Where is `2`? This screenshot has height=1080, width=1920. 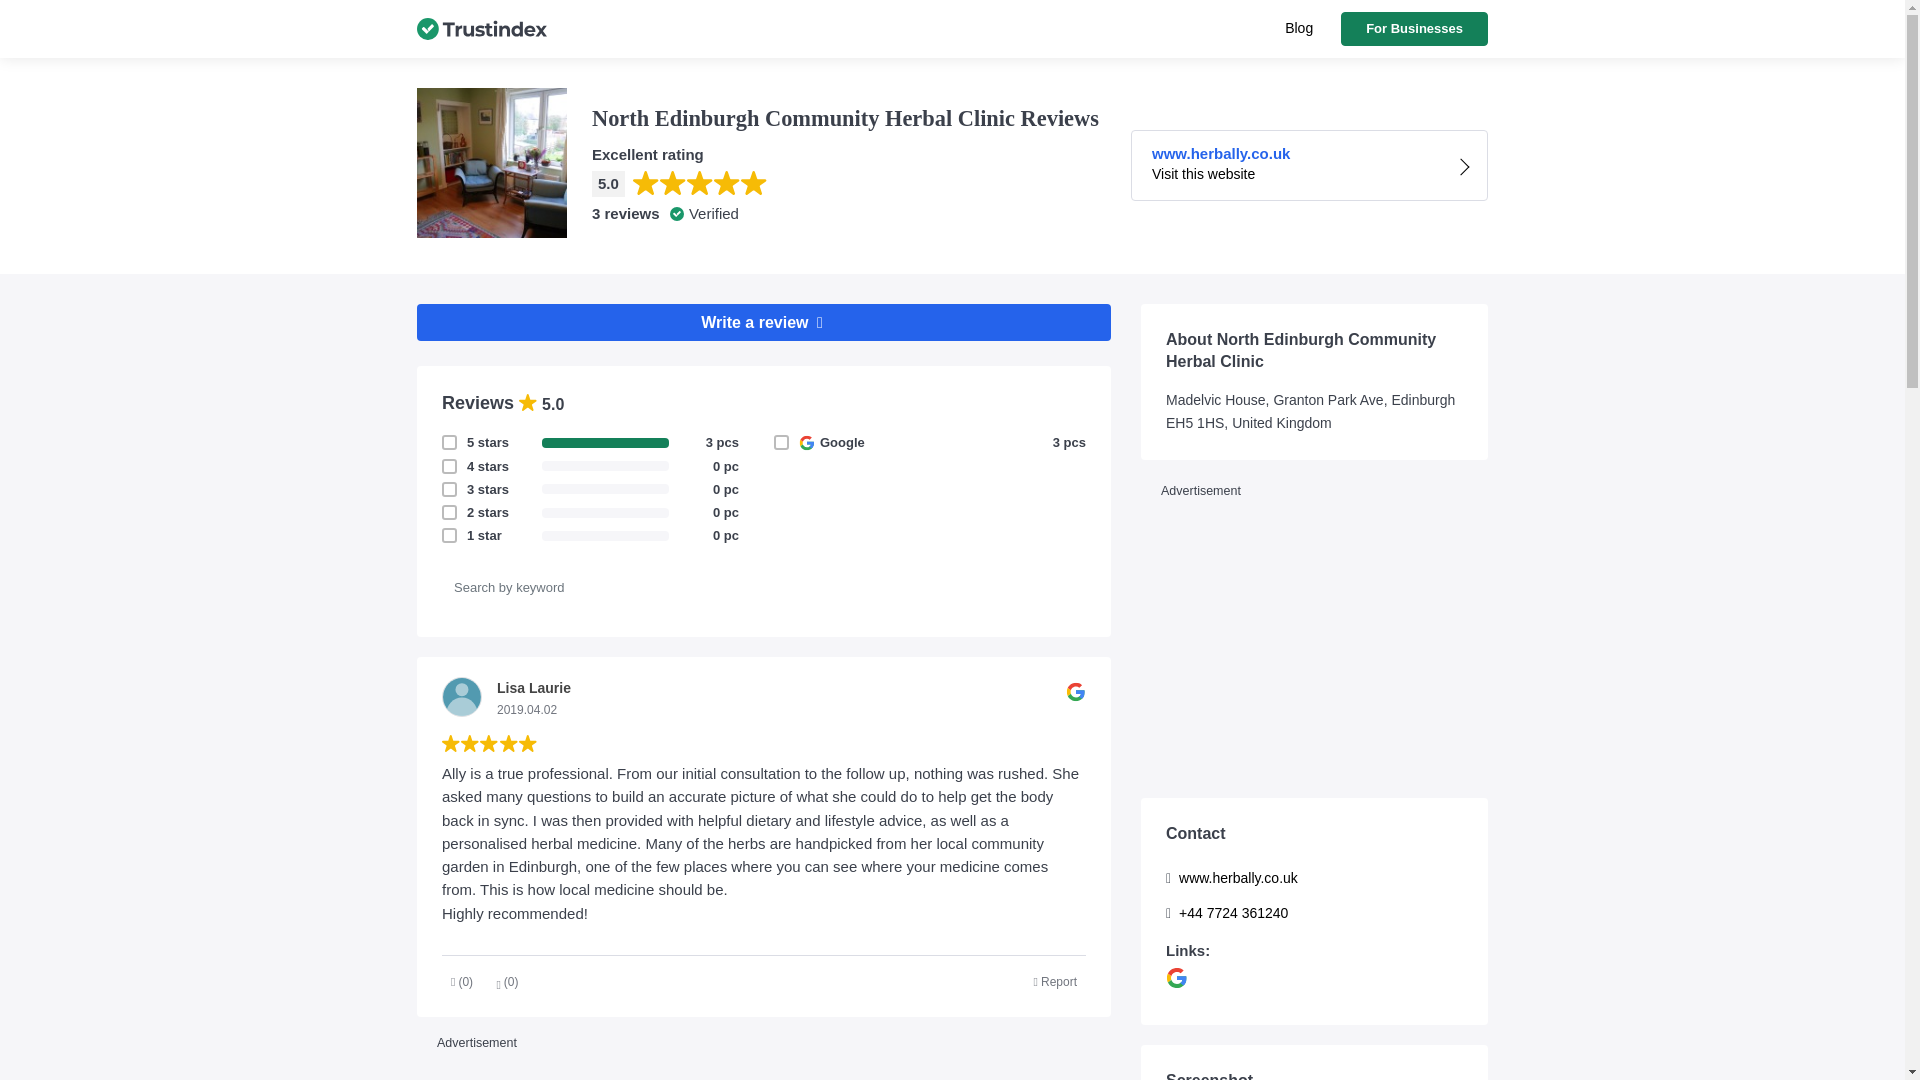 2 is located at coordinates (467, 512).